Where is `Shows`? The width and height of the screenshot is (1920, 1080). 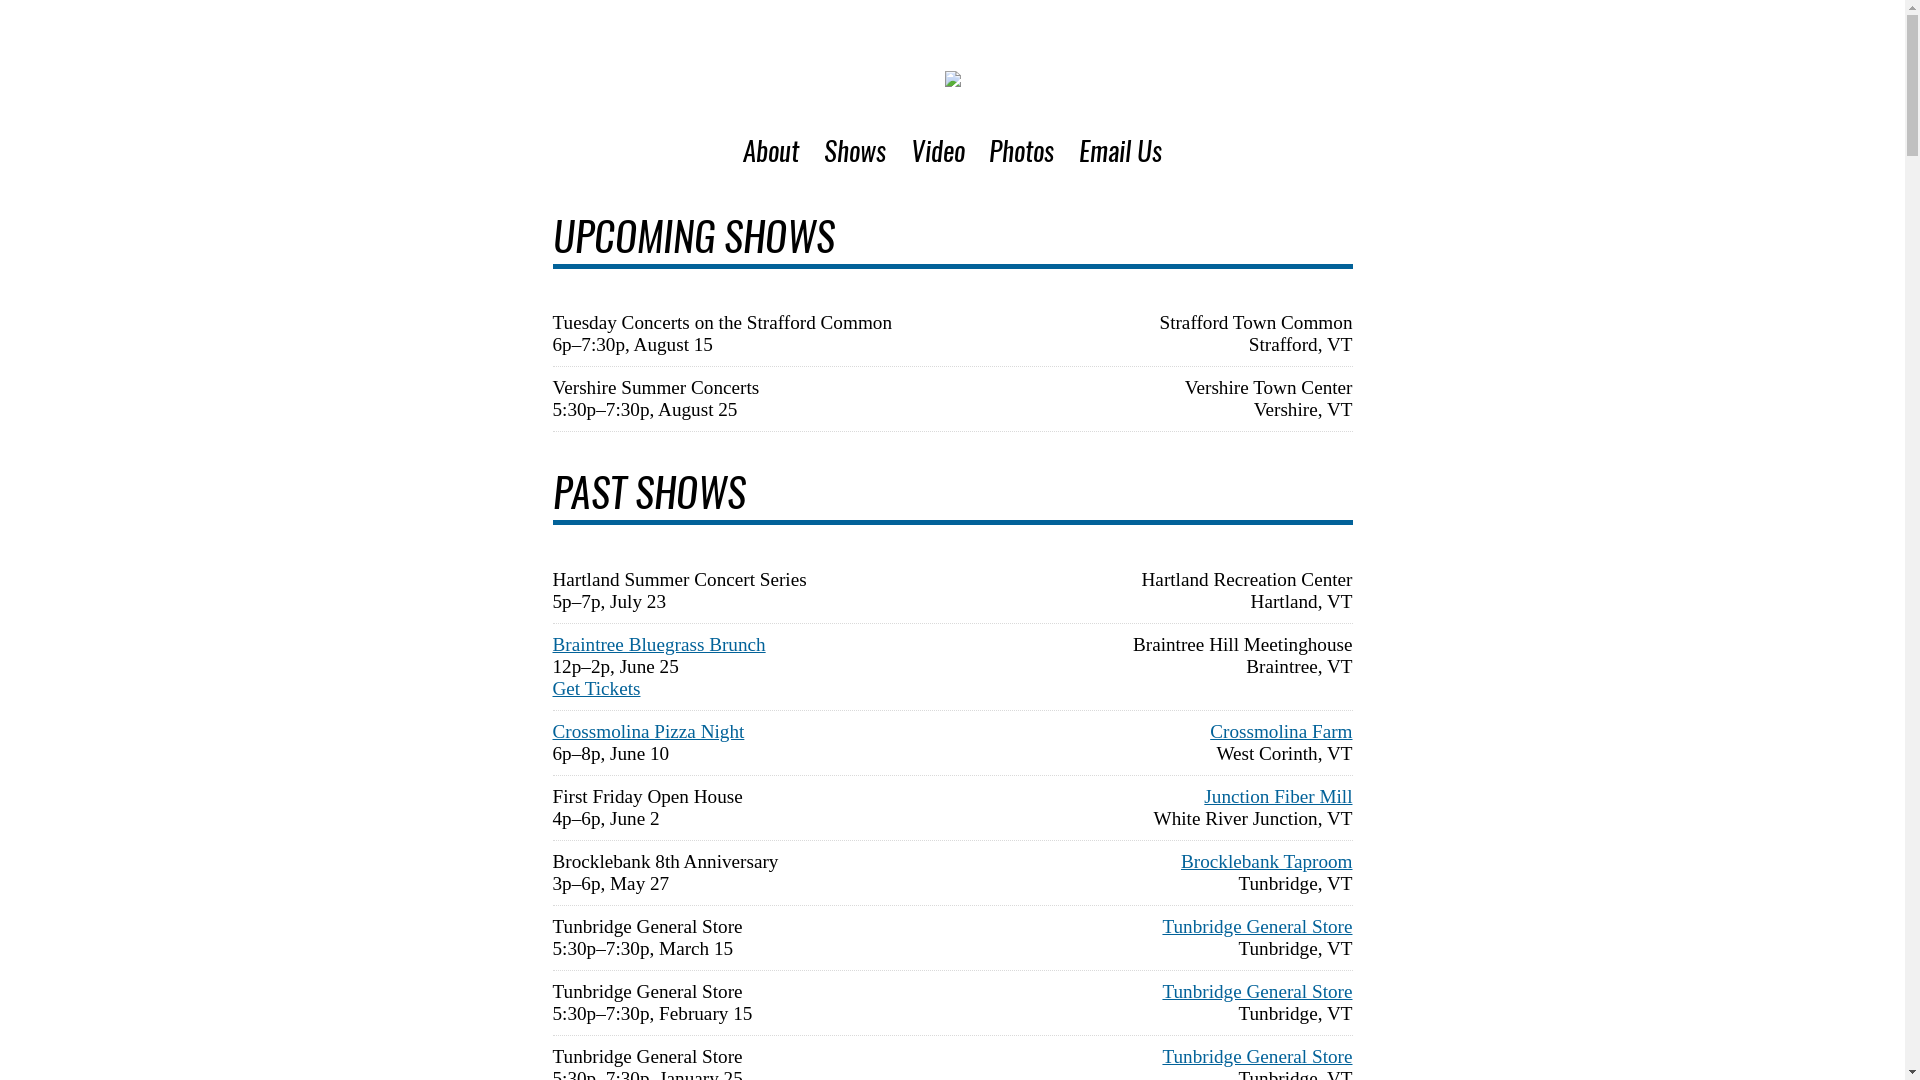 Shows is located at coordinates (855, 154).